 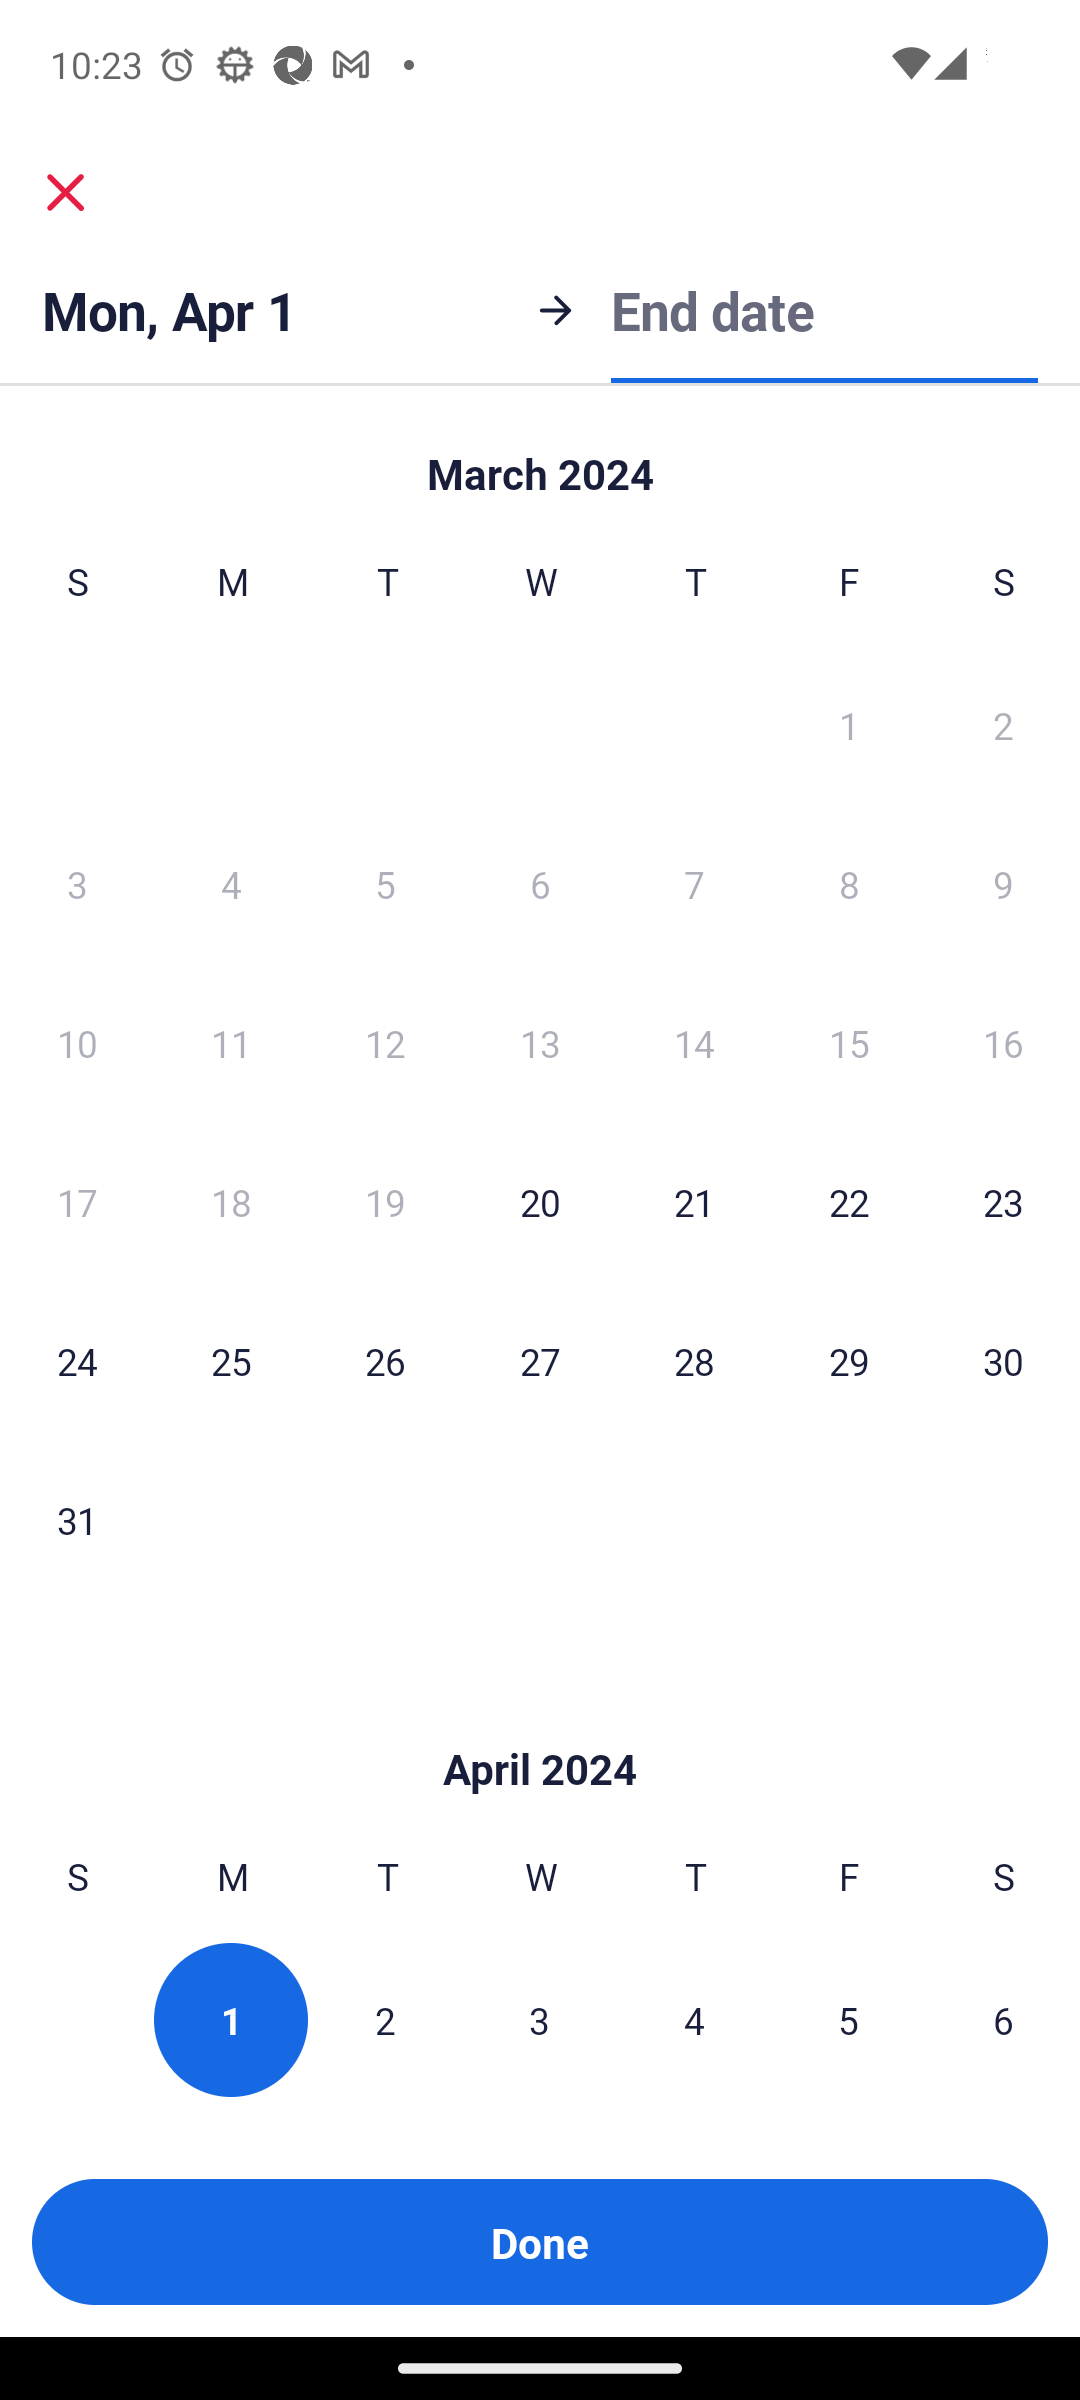 I want to click on 16 Saturday, March 16, 2024, so click(x=1002, y=1042).